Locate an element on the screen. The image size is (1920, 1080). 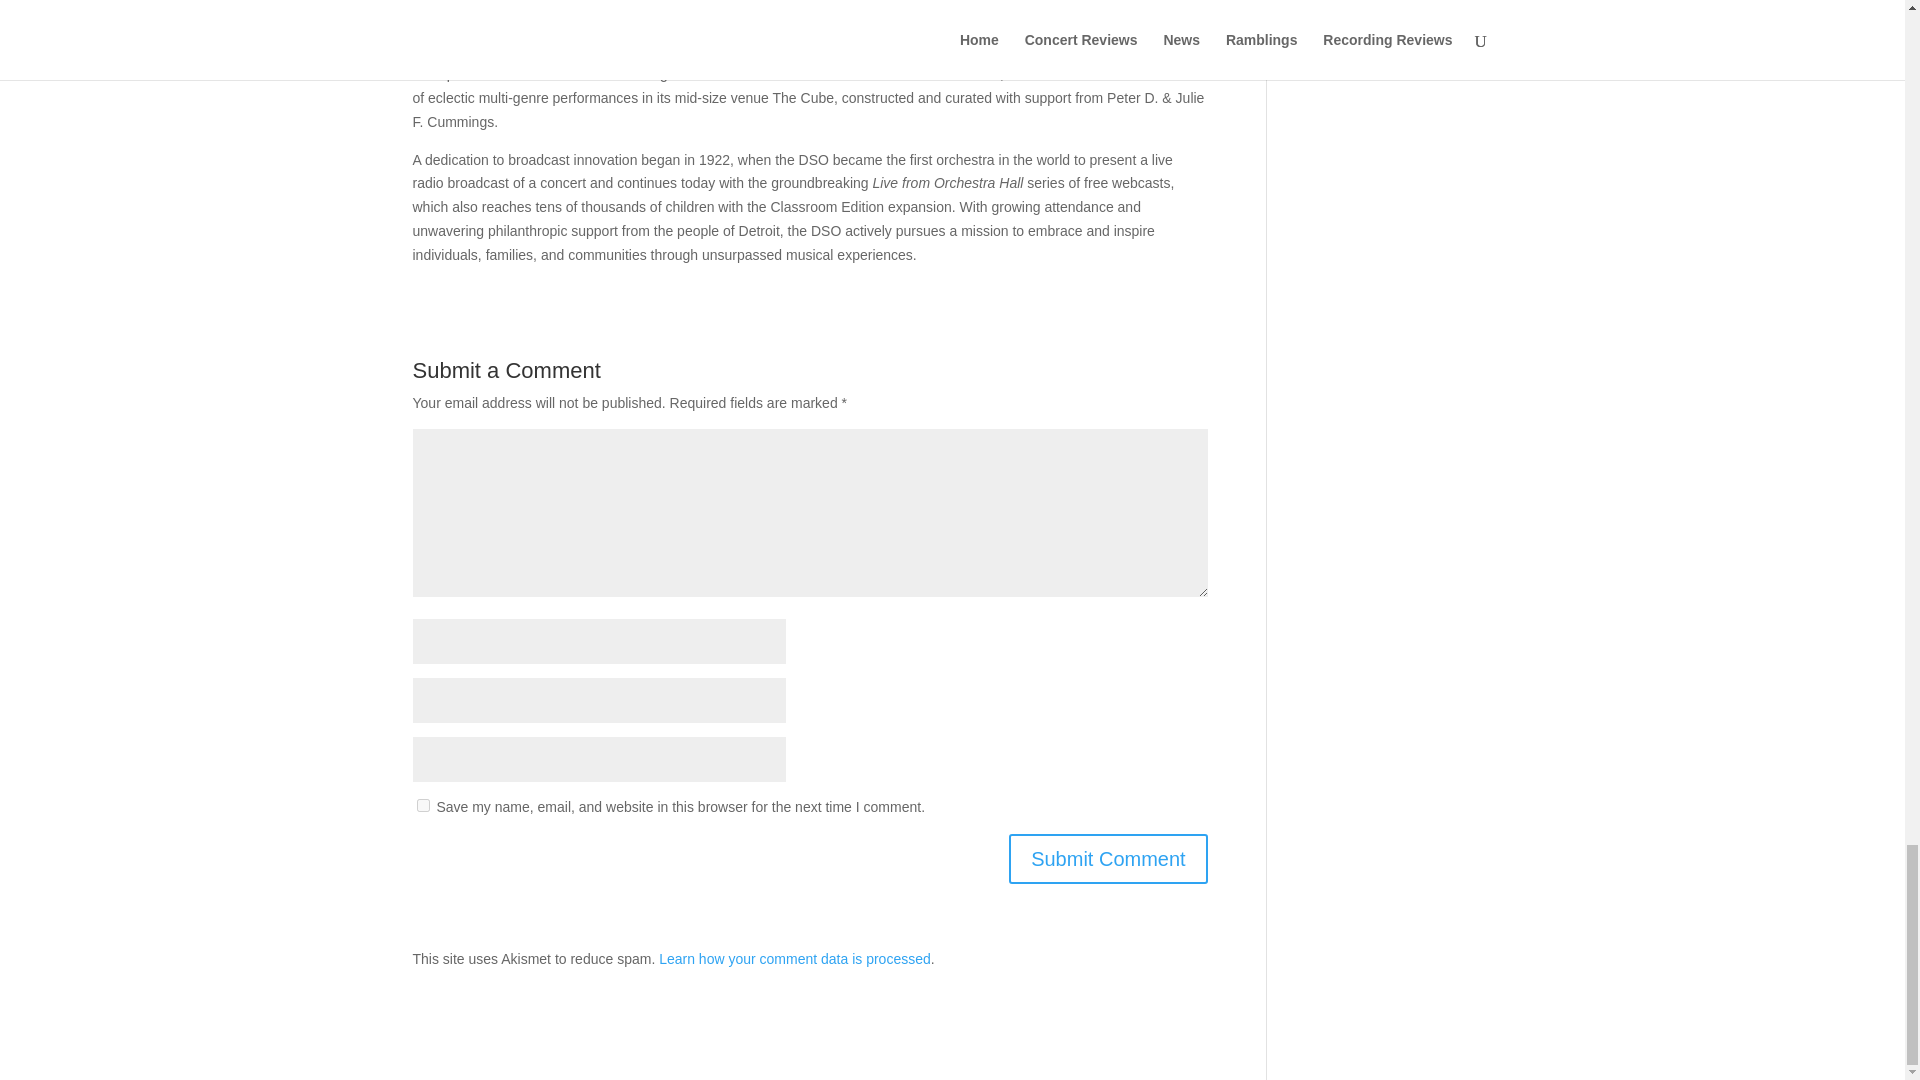
yes is located at coordinates (422, 806).